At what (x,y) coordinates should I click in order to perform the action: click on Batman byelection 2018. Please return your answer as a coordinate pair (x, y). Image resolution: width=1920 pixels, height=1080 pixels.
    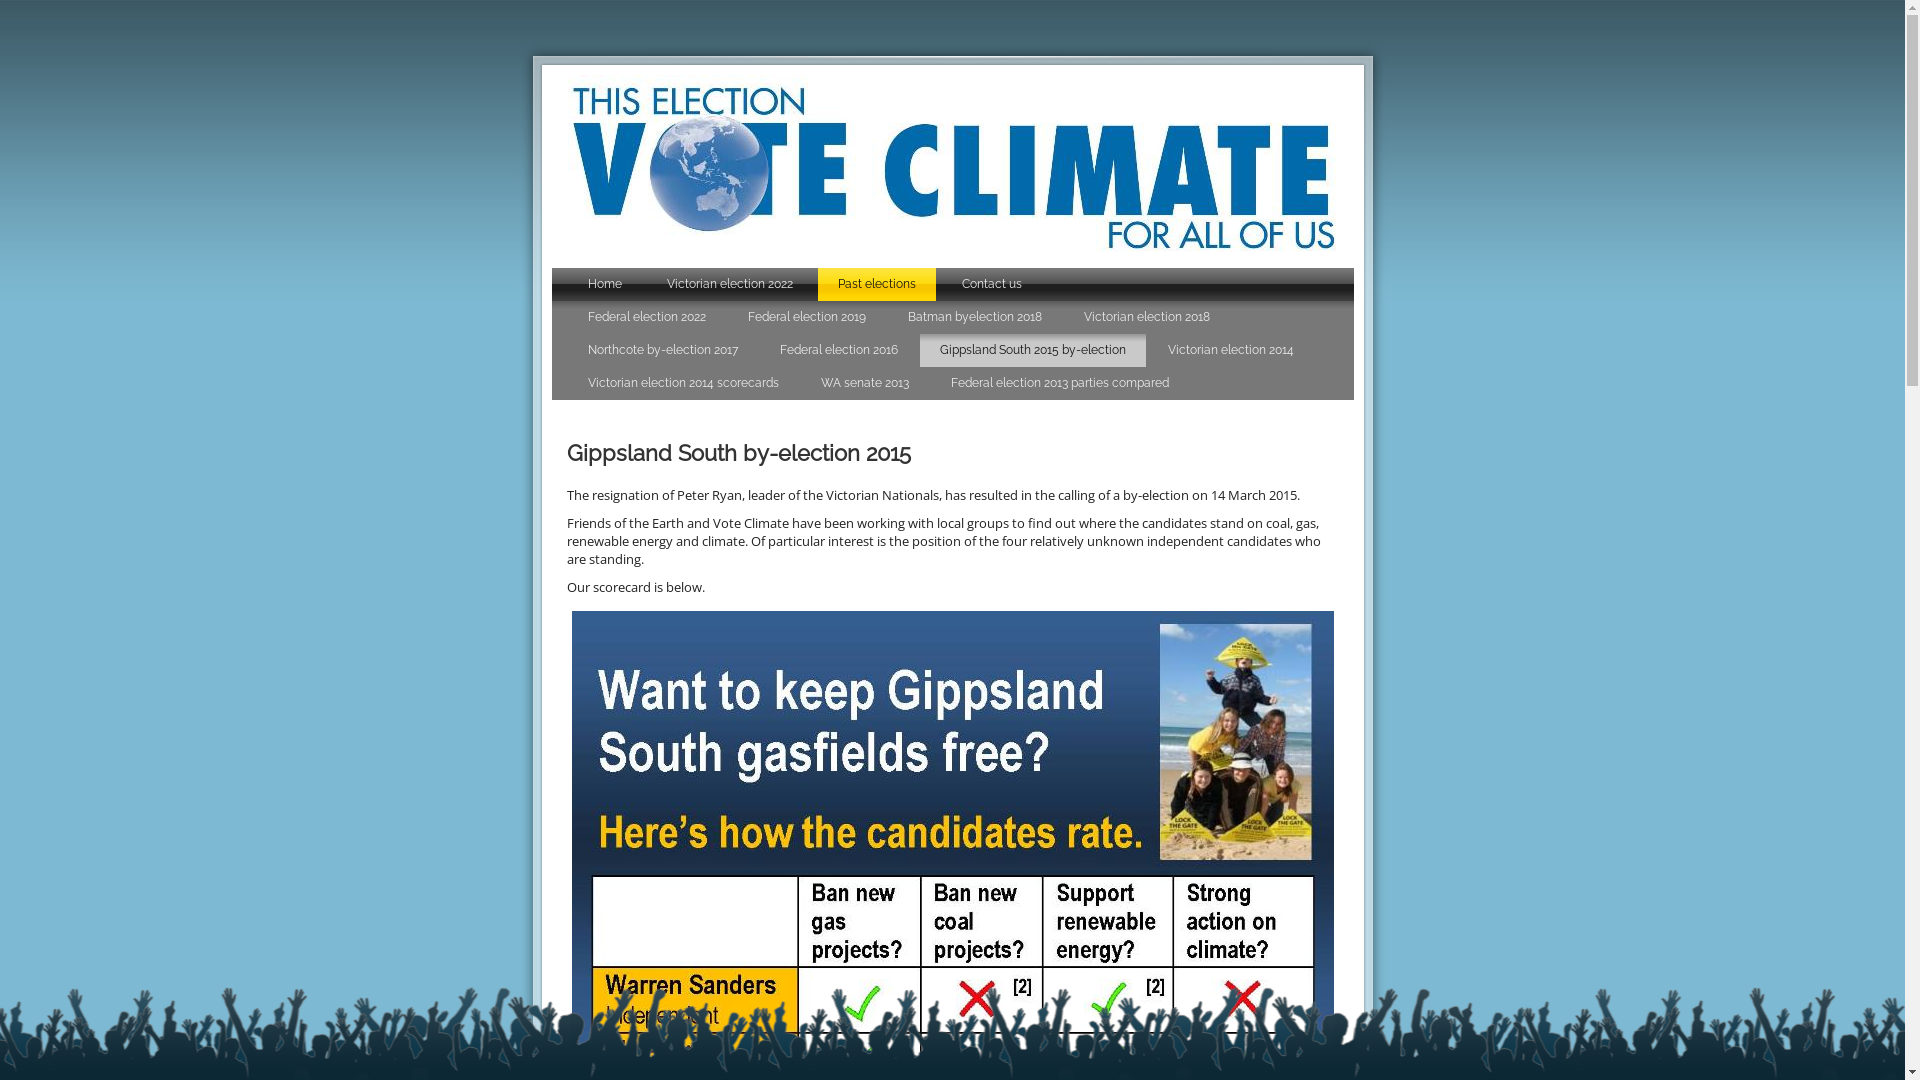
    Looking at the image, I should click on (975, 318).